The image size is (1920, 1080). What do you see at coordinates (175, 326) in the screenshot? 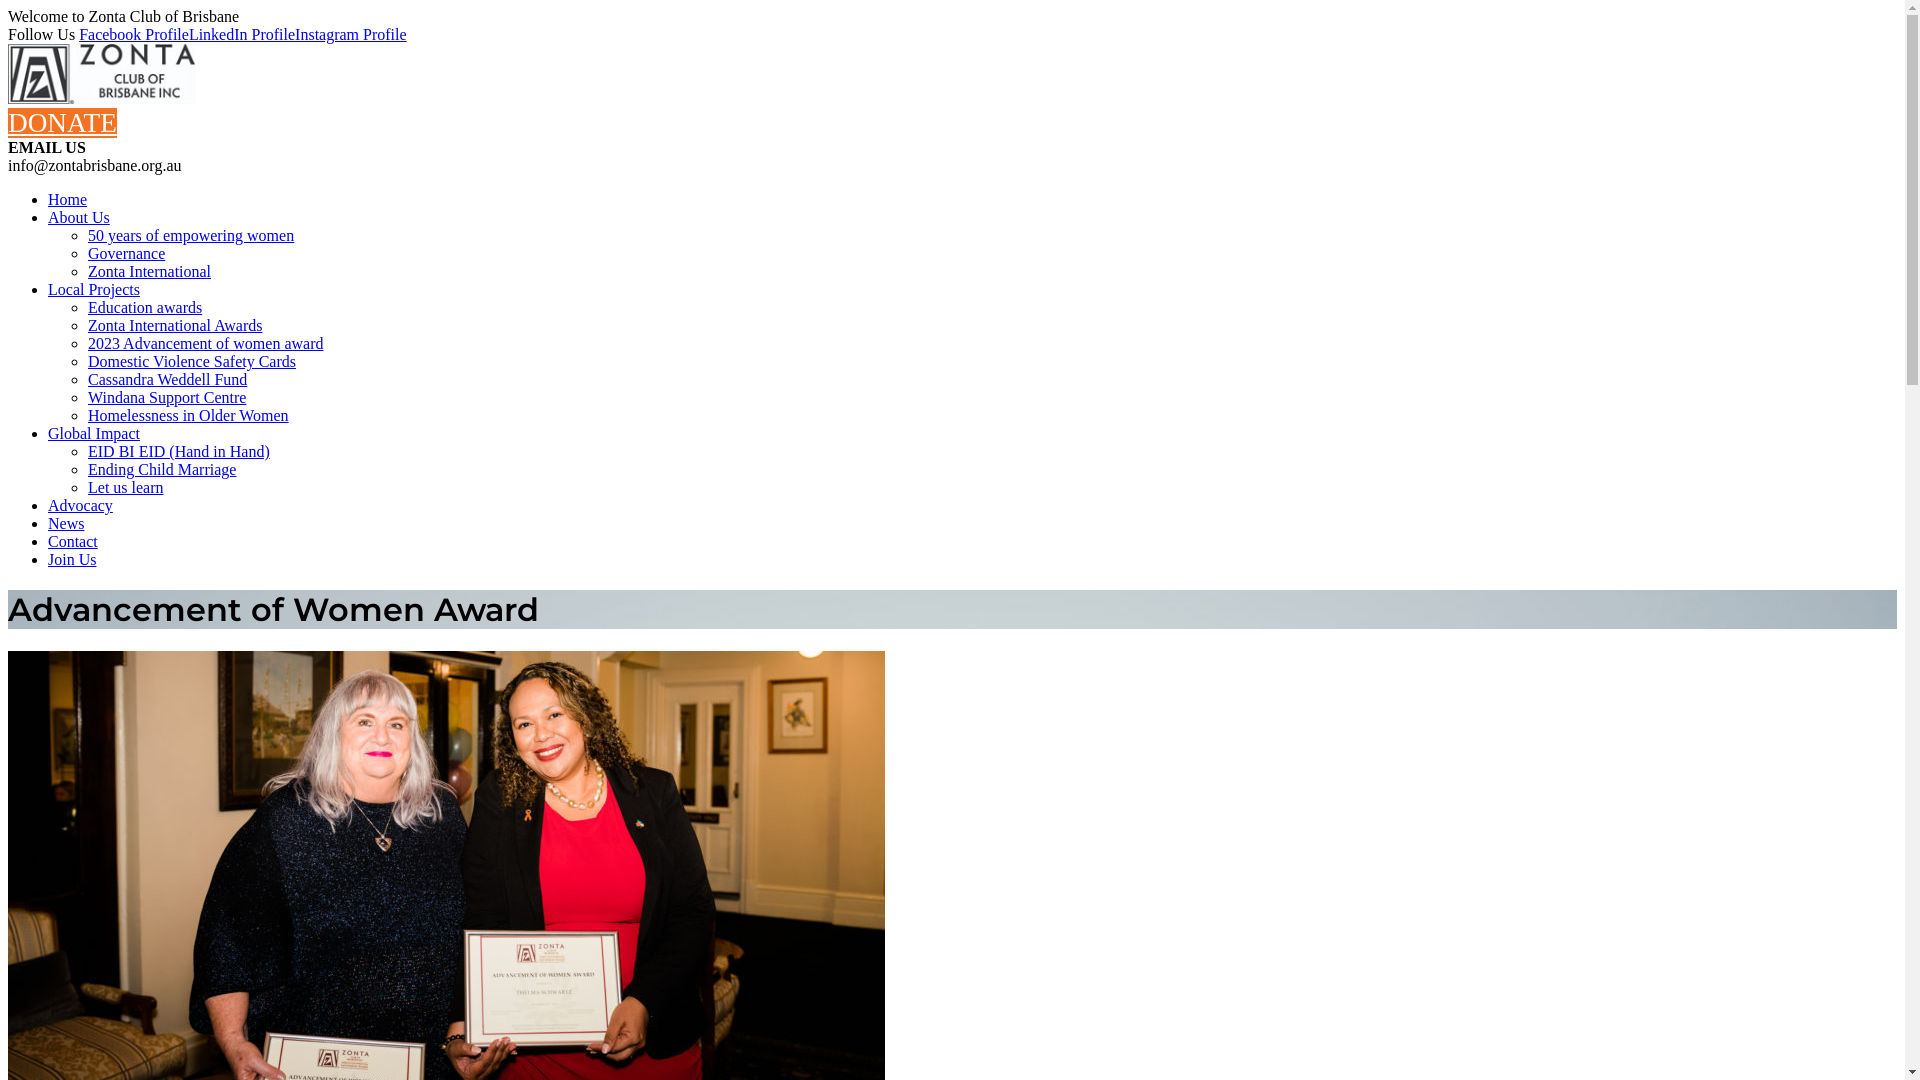
I see `Zonta International Awards` at bounding box center [175, 326].